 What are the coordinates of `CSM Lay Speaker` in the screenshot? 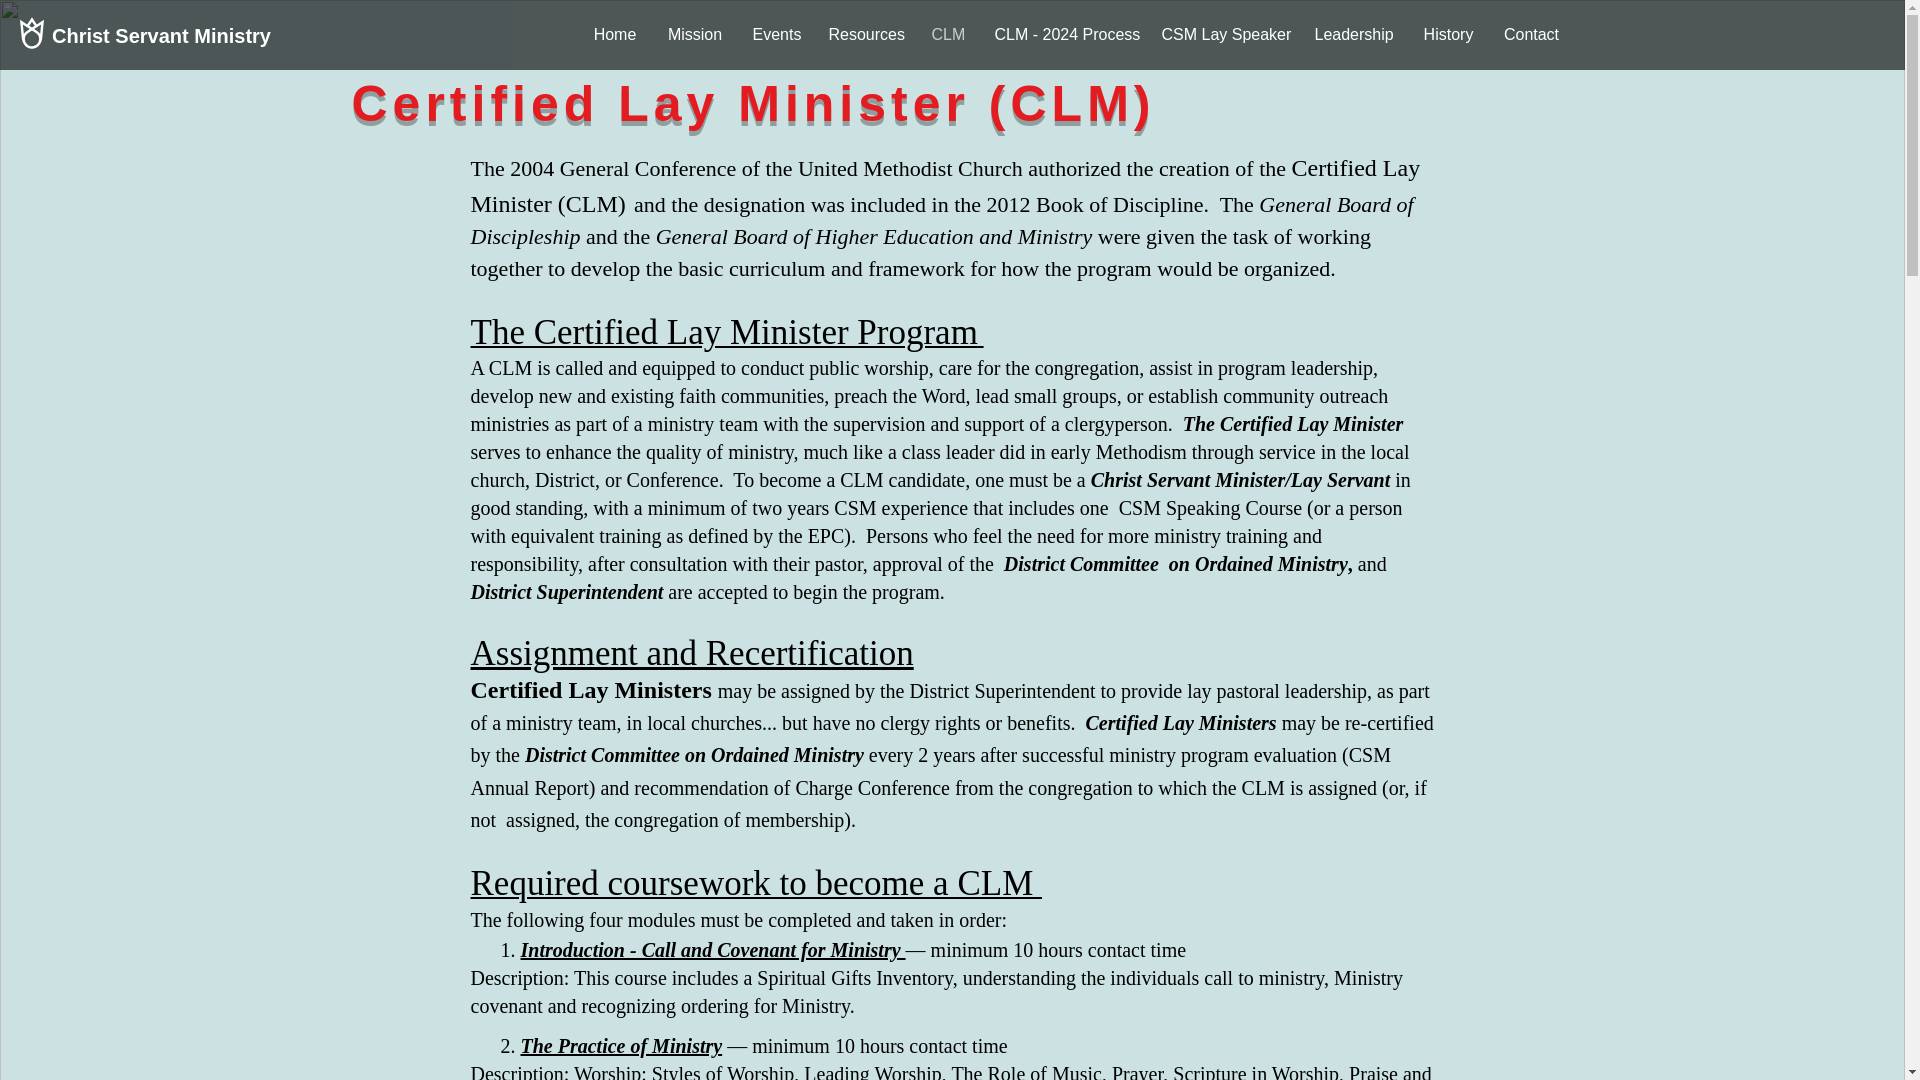 It's located at (1222, 34).